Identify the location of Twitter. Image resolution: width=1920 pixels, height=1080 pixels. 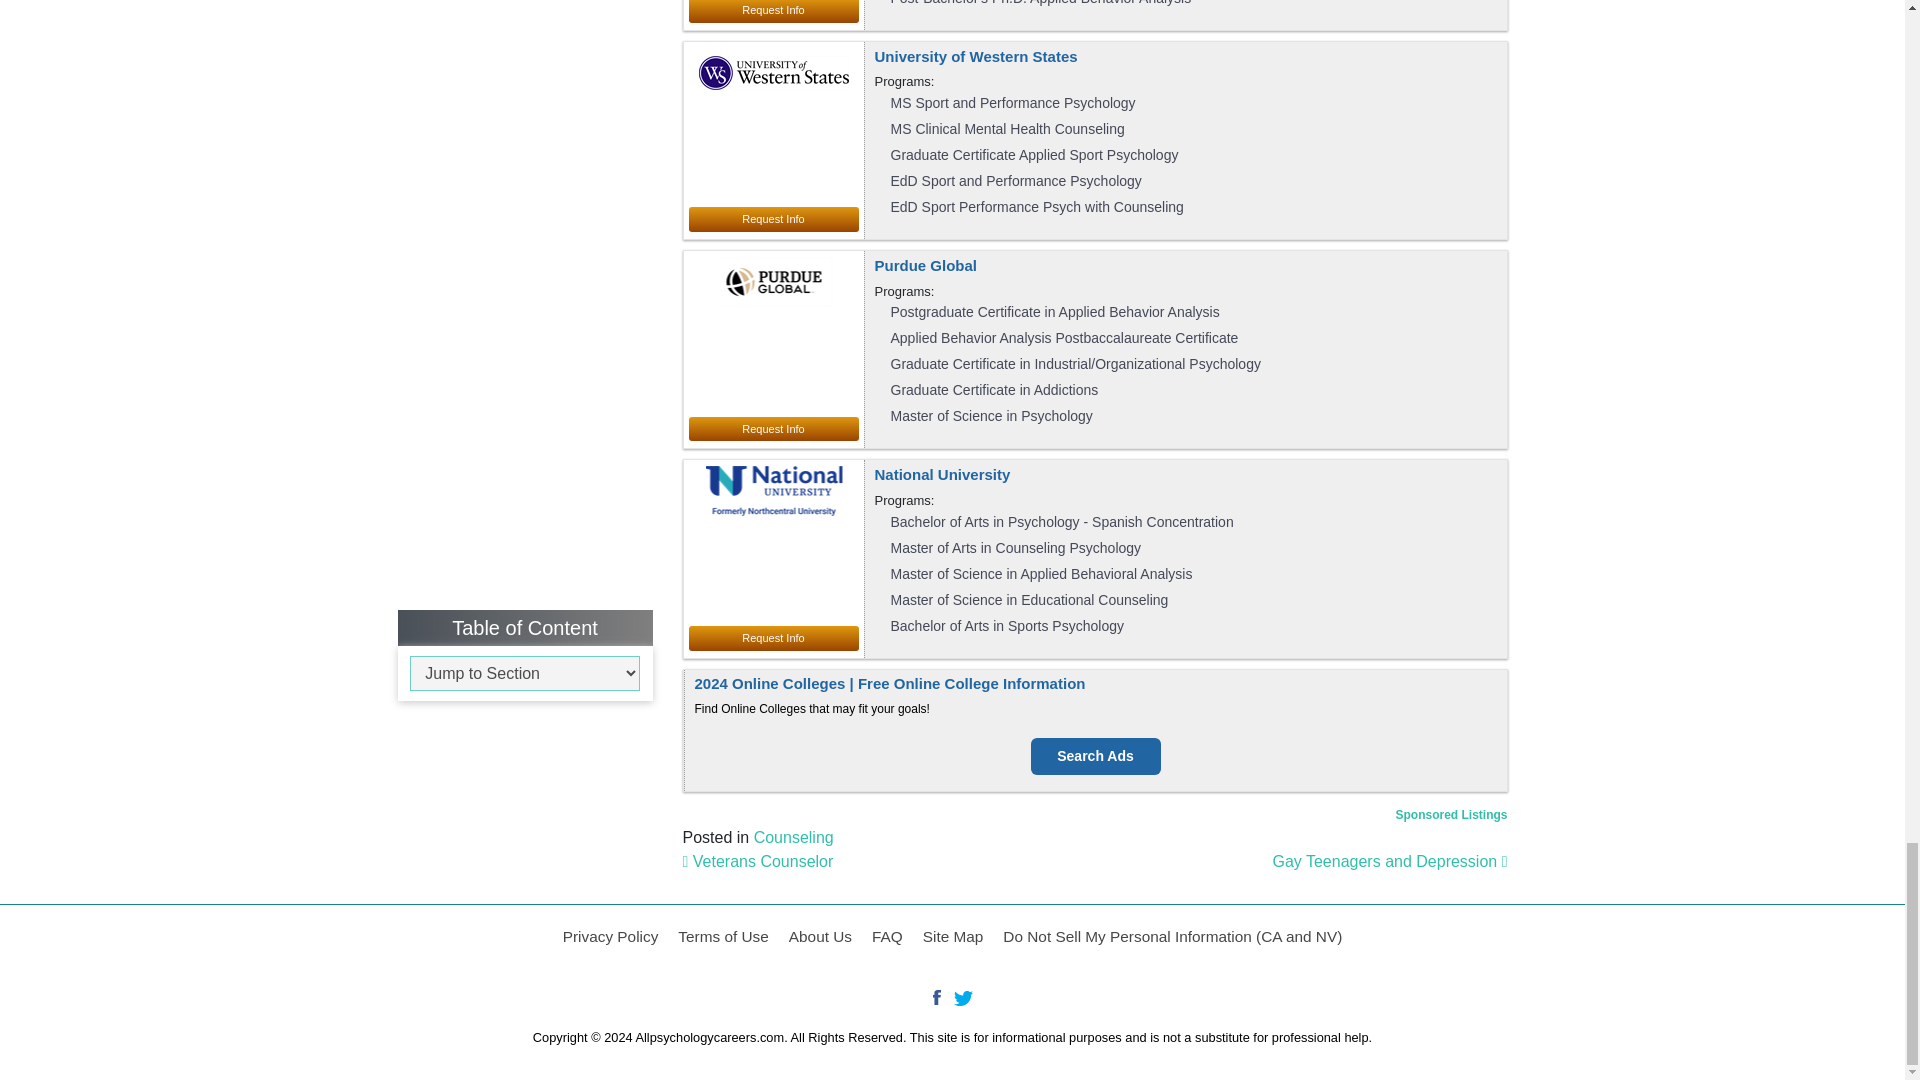
(964, 1000).